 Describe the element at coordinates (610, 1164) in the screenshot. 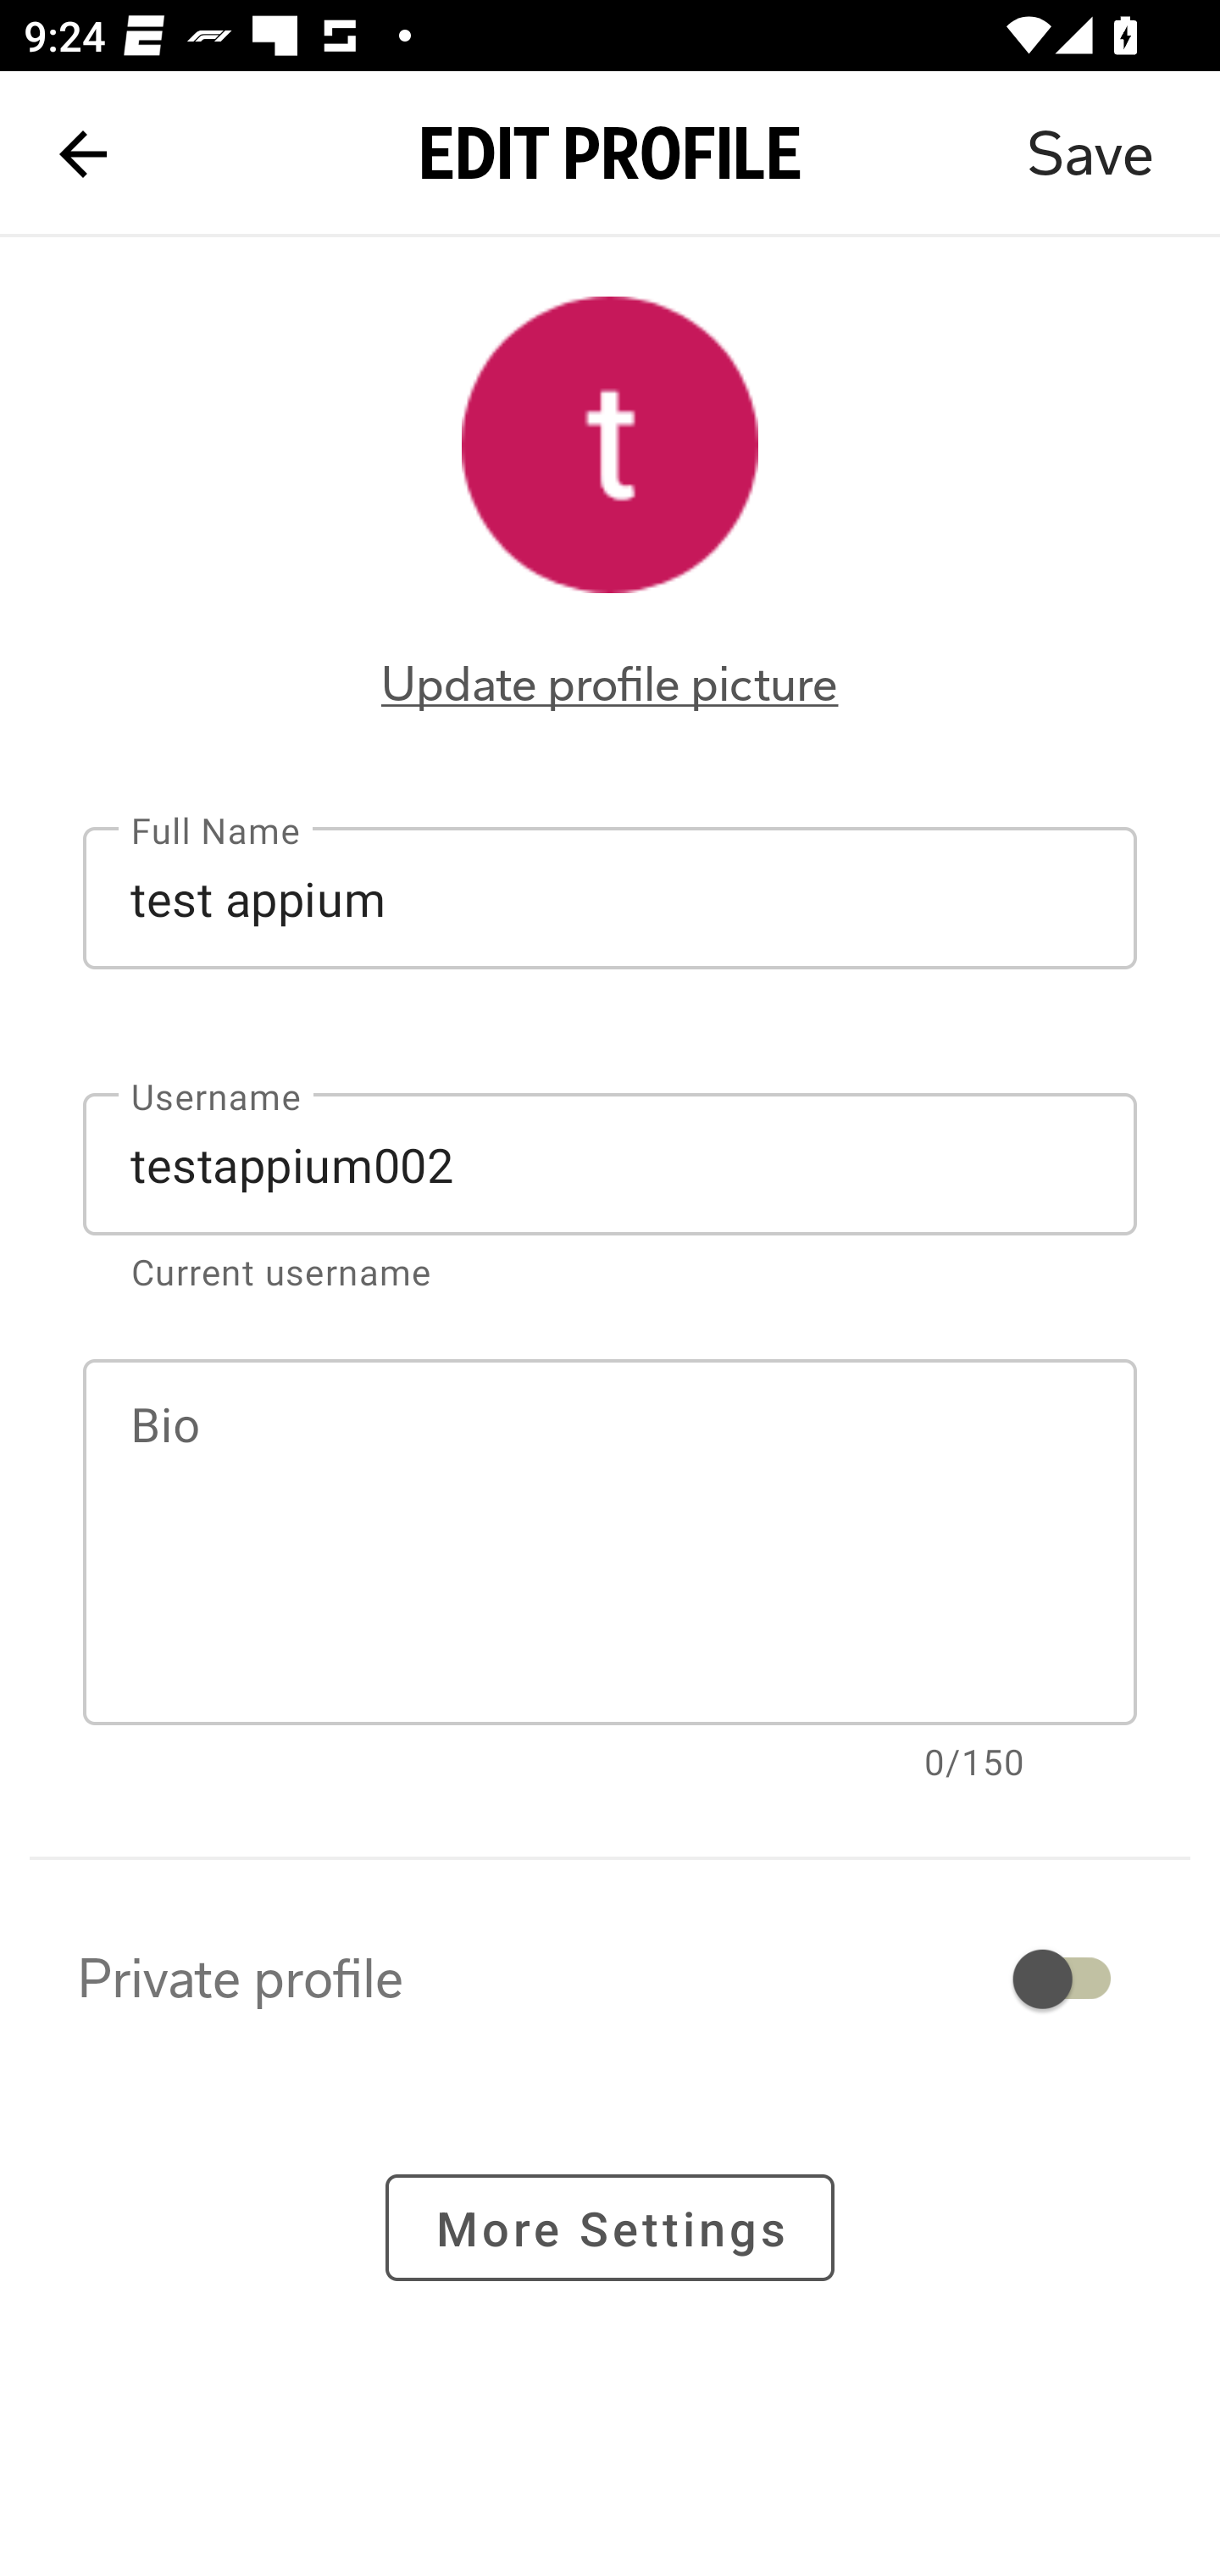

I see `testappium002` at that location.